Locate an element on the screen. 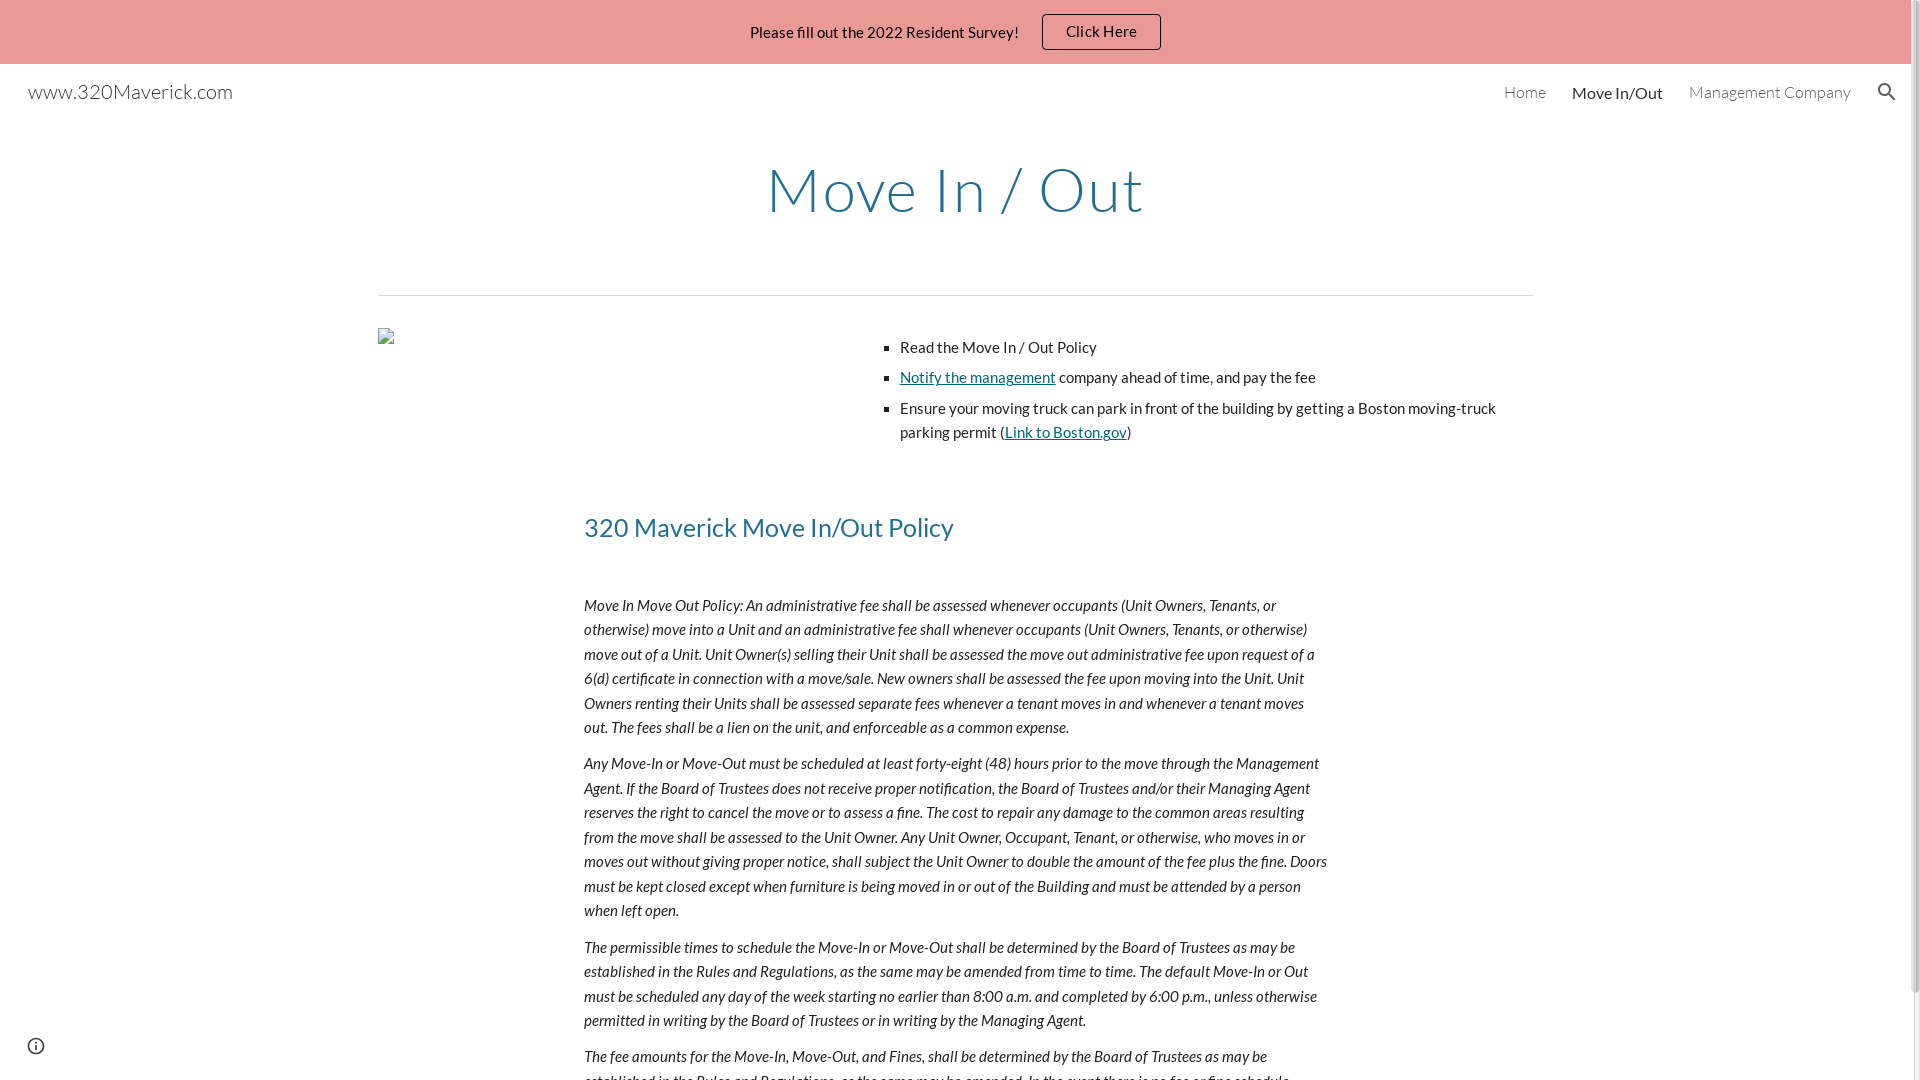 This screenshot has width=1920, height=1080. otify the management is located at coordinates (984, 378).